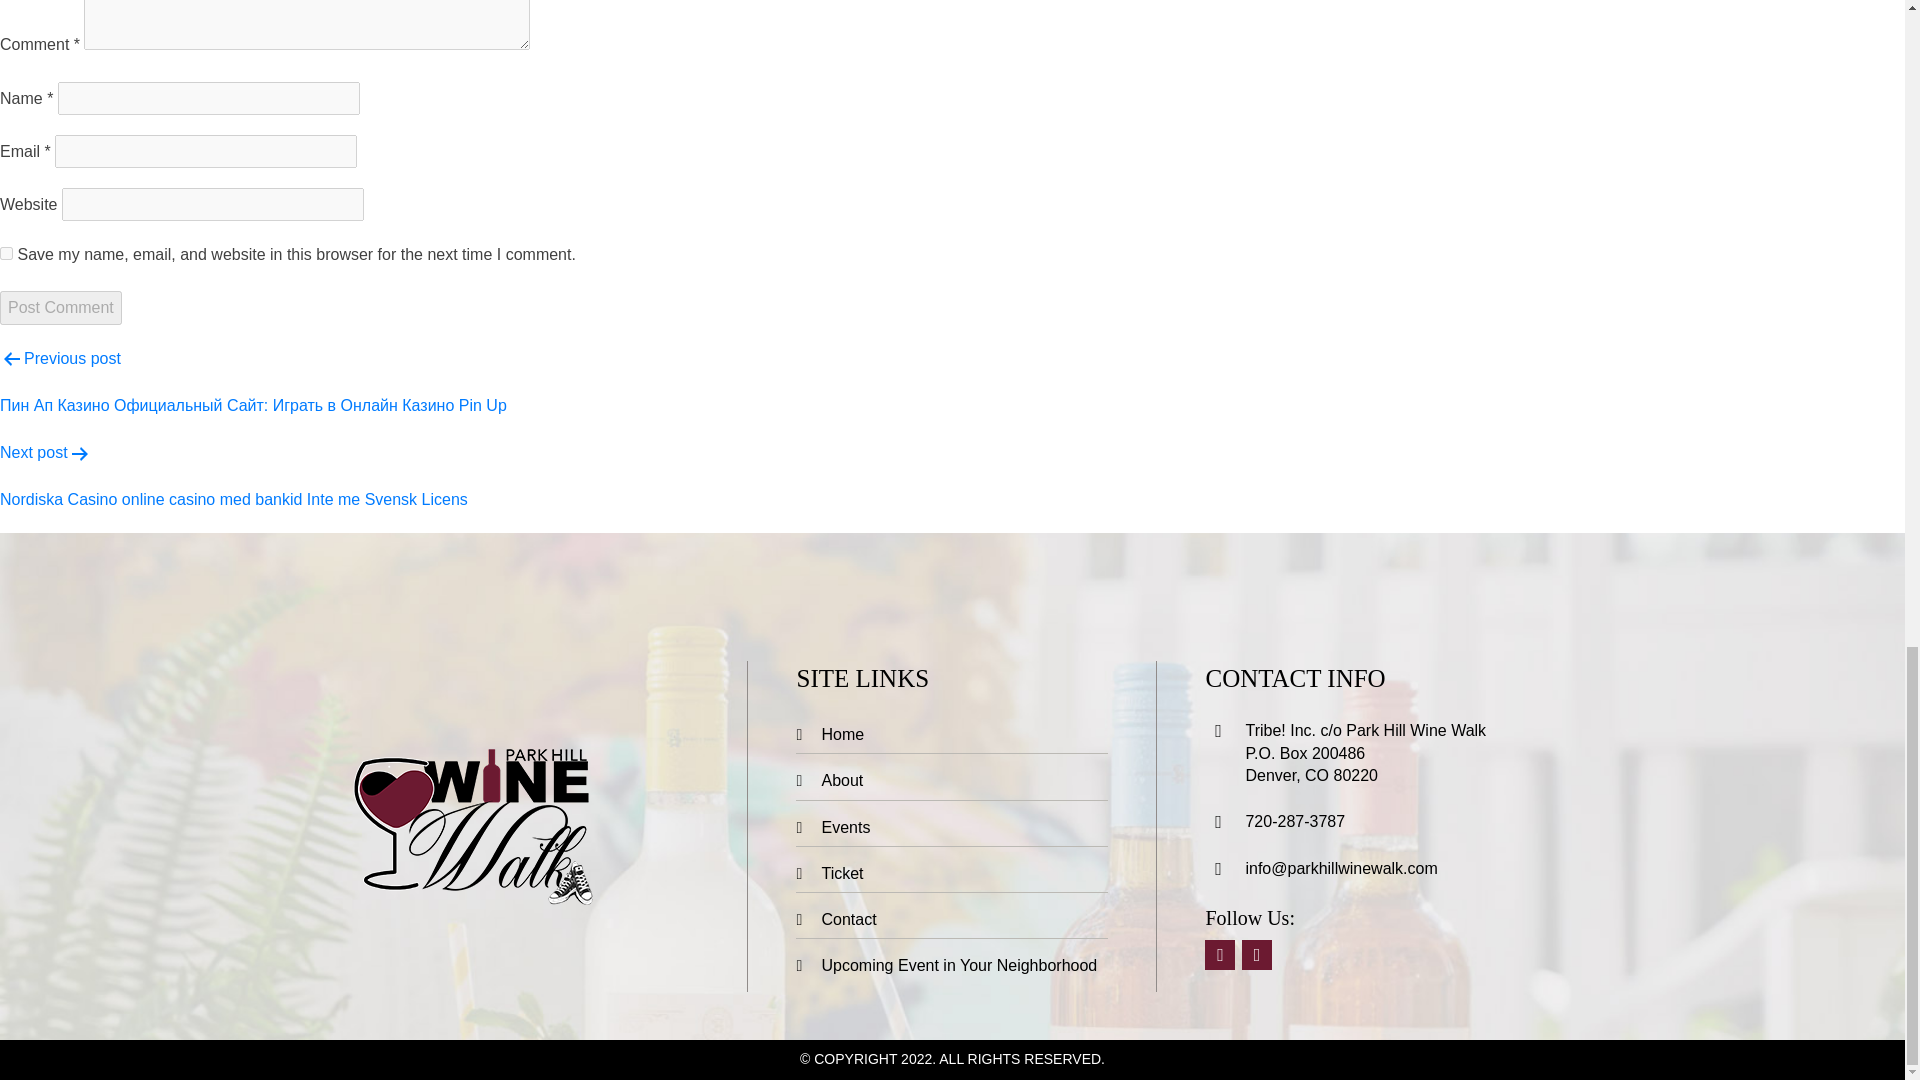 The width and height of the screenshot is (1920, 1080). What do you see at coordinates (61, 307) in the screenshot?
I see `Post Comment` at bounding box center [61, 307].